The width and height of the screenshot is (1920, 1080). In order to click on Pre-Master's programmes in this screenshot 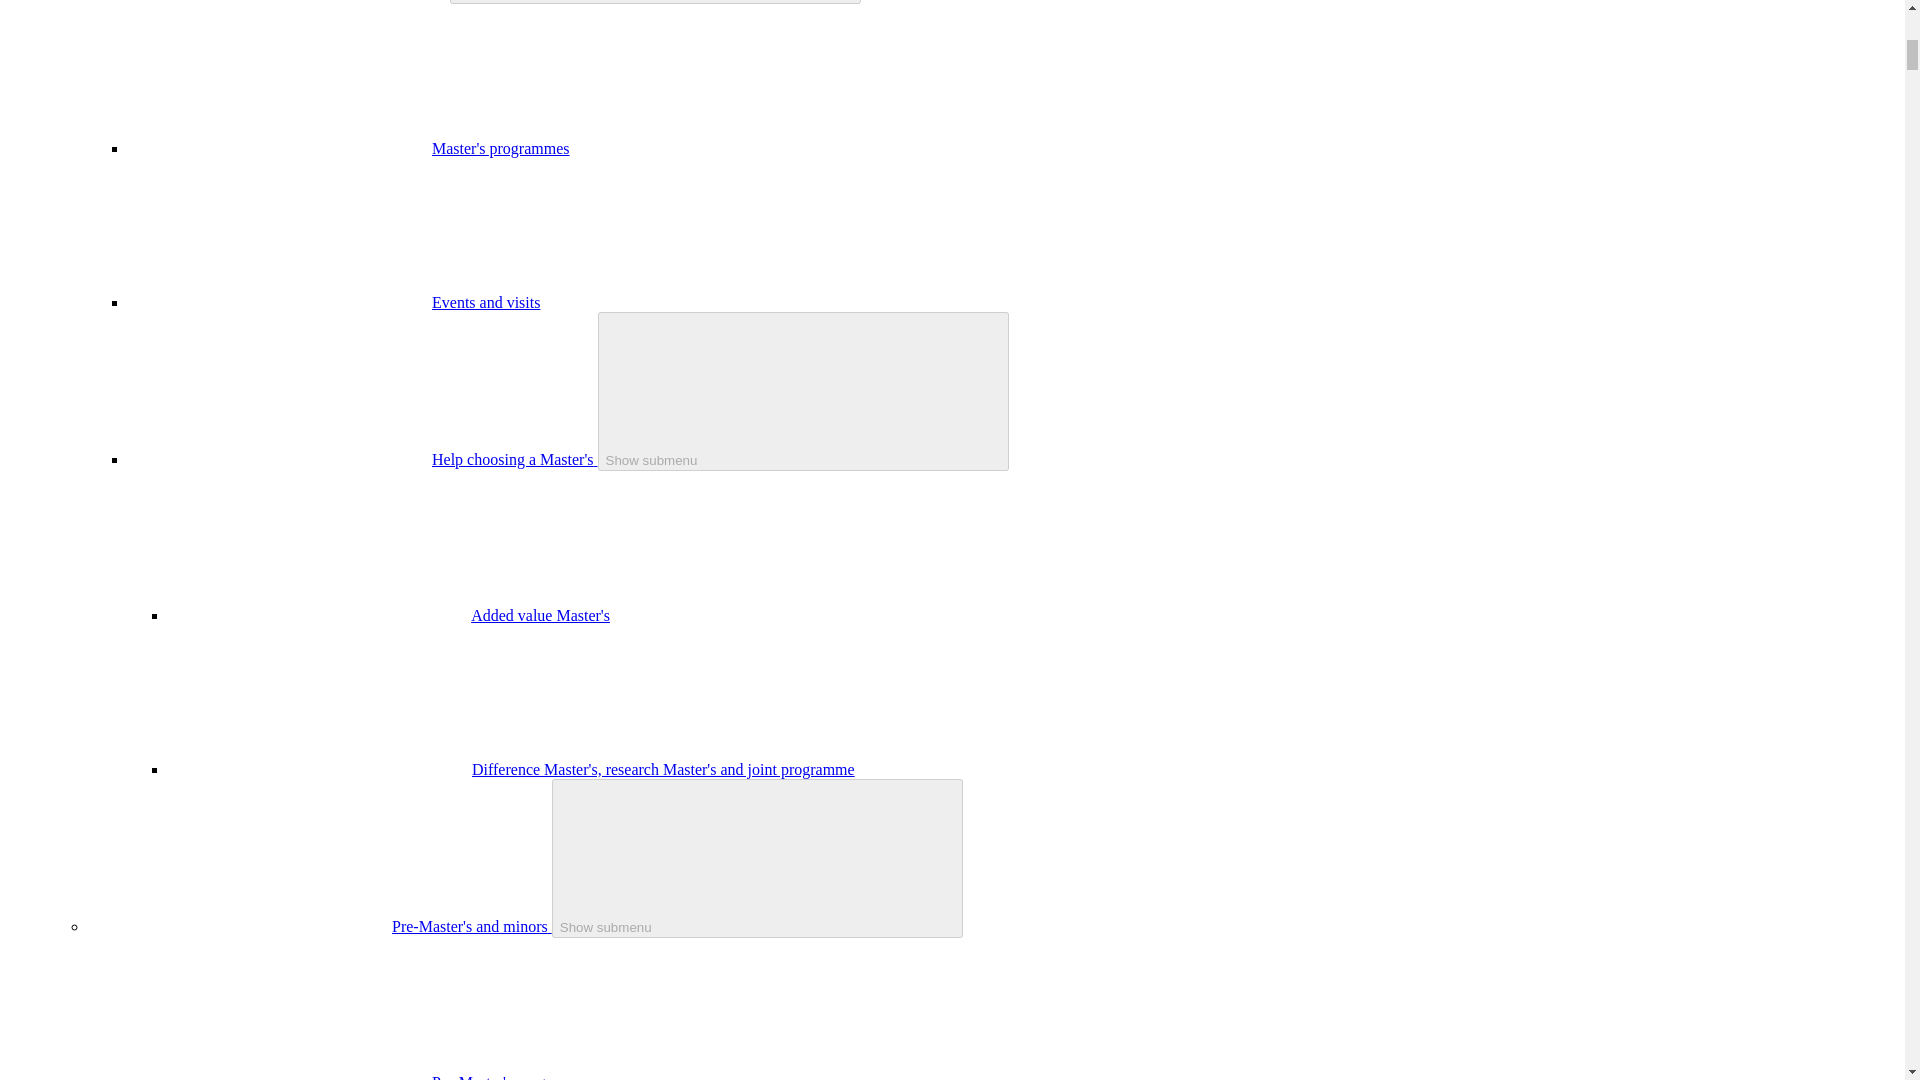, I will do `click(514, 1076)`.